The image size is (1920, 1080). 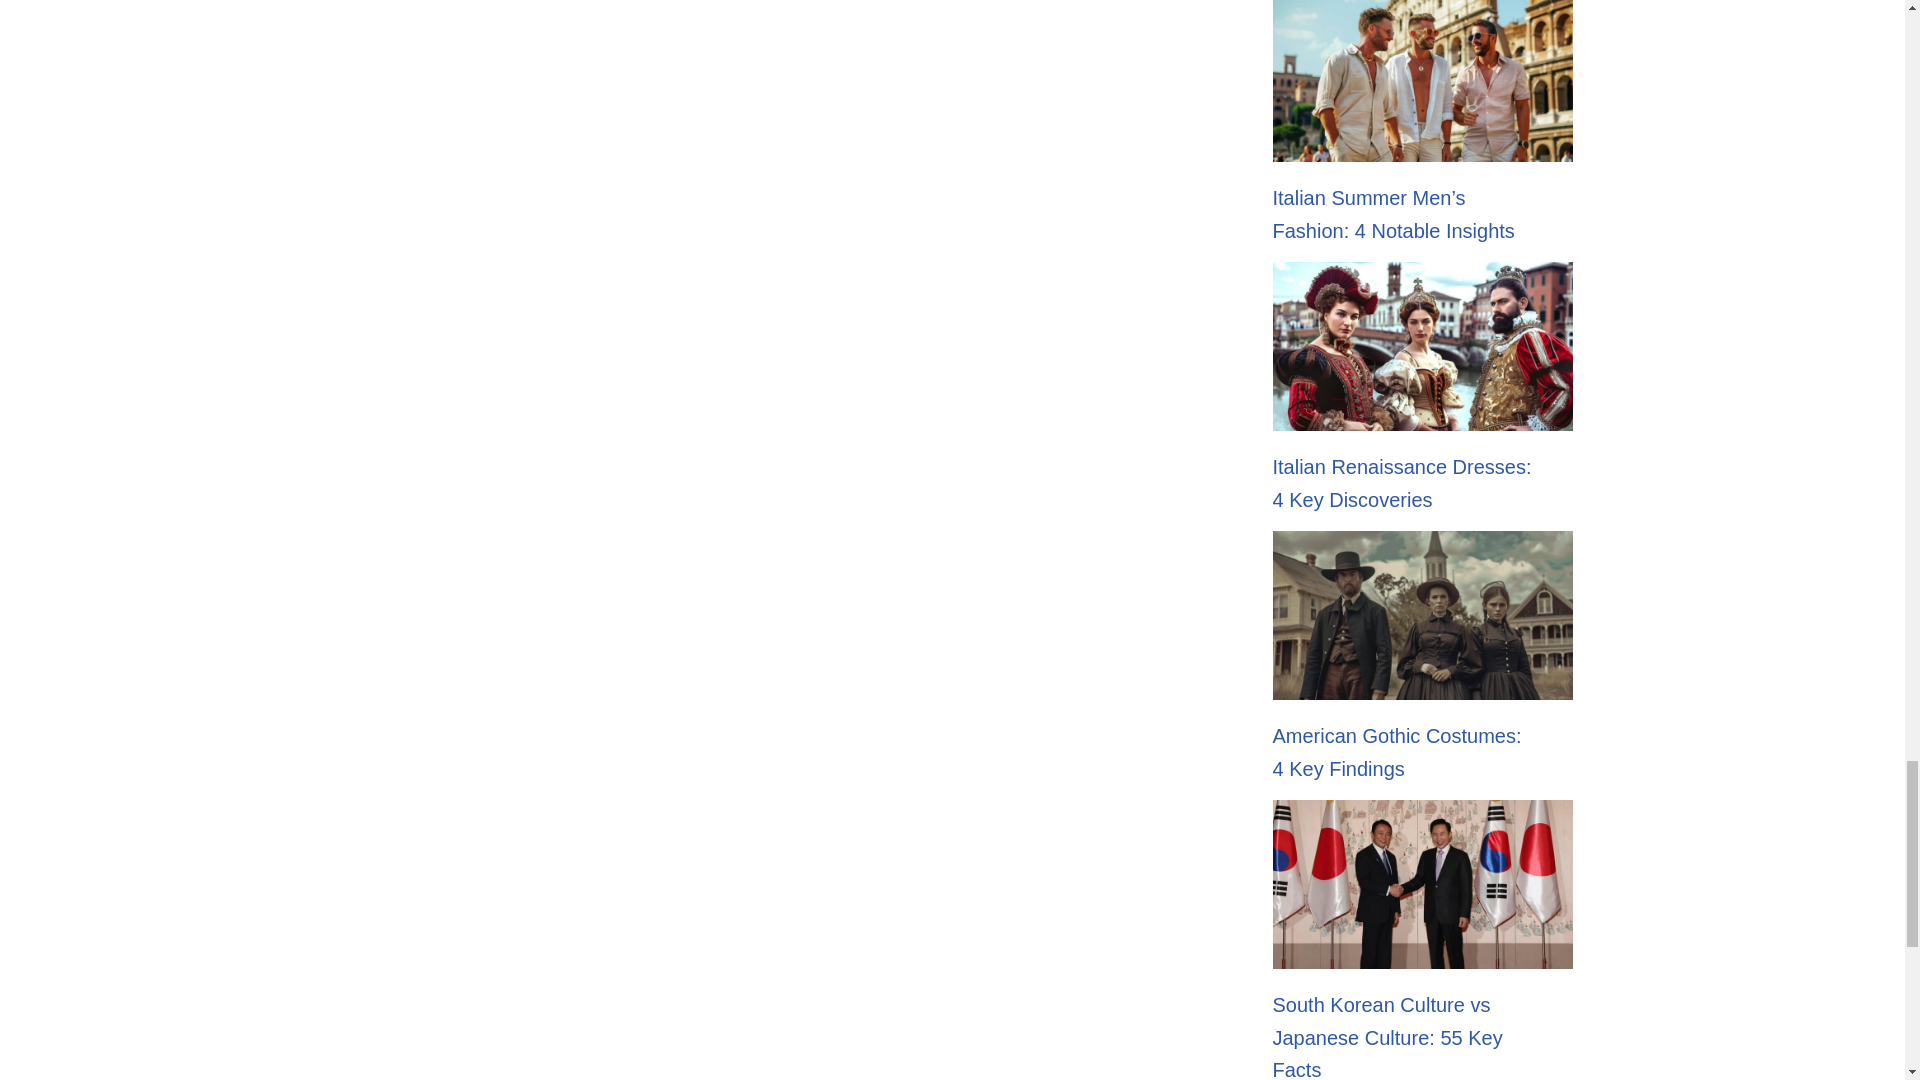 I want to click on American Gothic Costumes: 4 Key Findings, so click(x=1396, y=752).